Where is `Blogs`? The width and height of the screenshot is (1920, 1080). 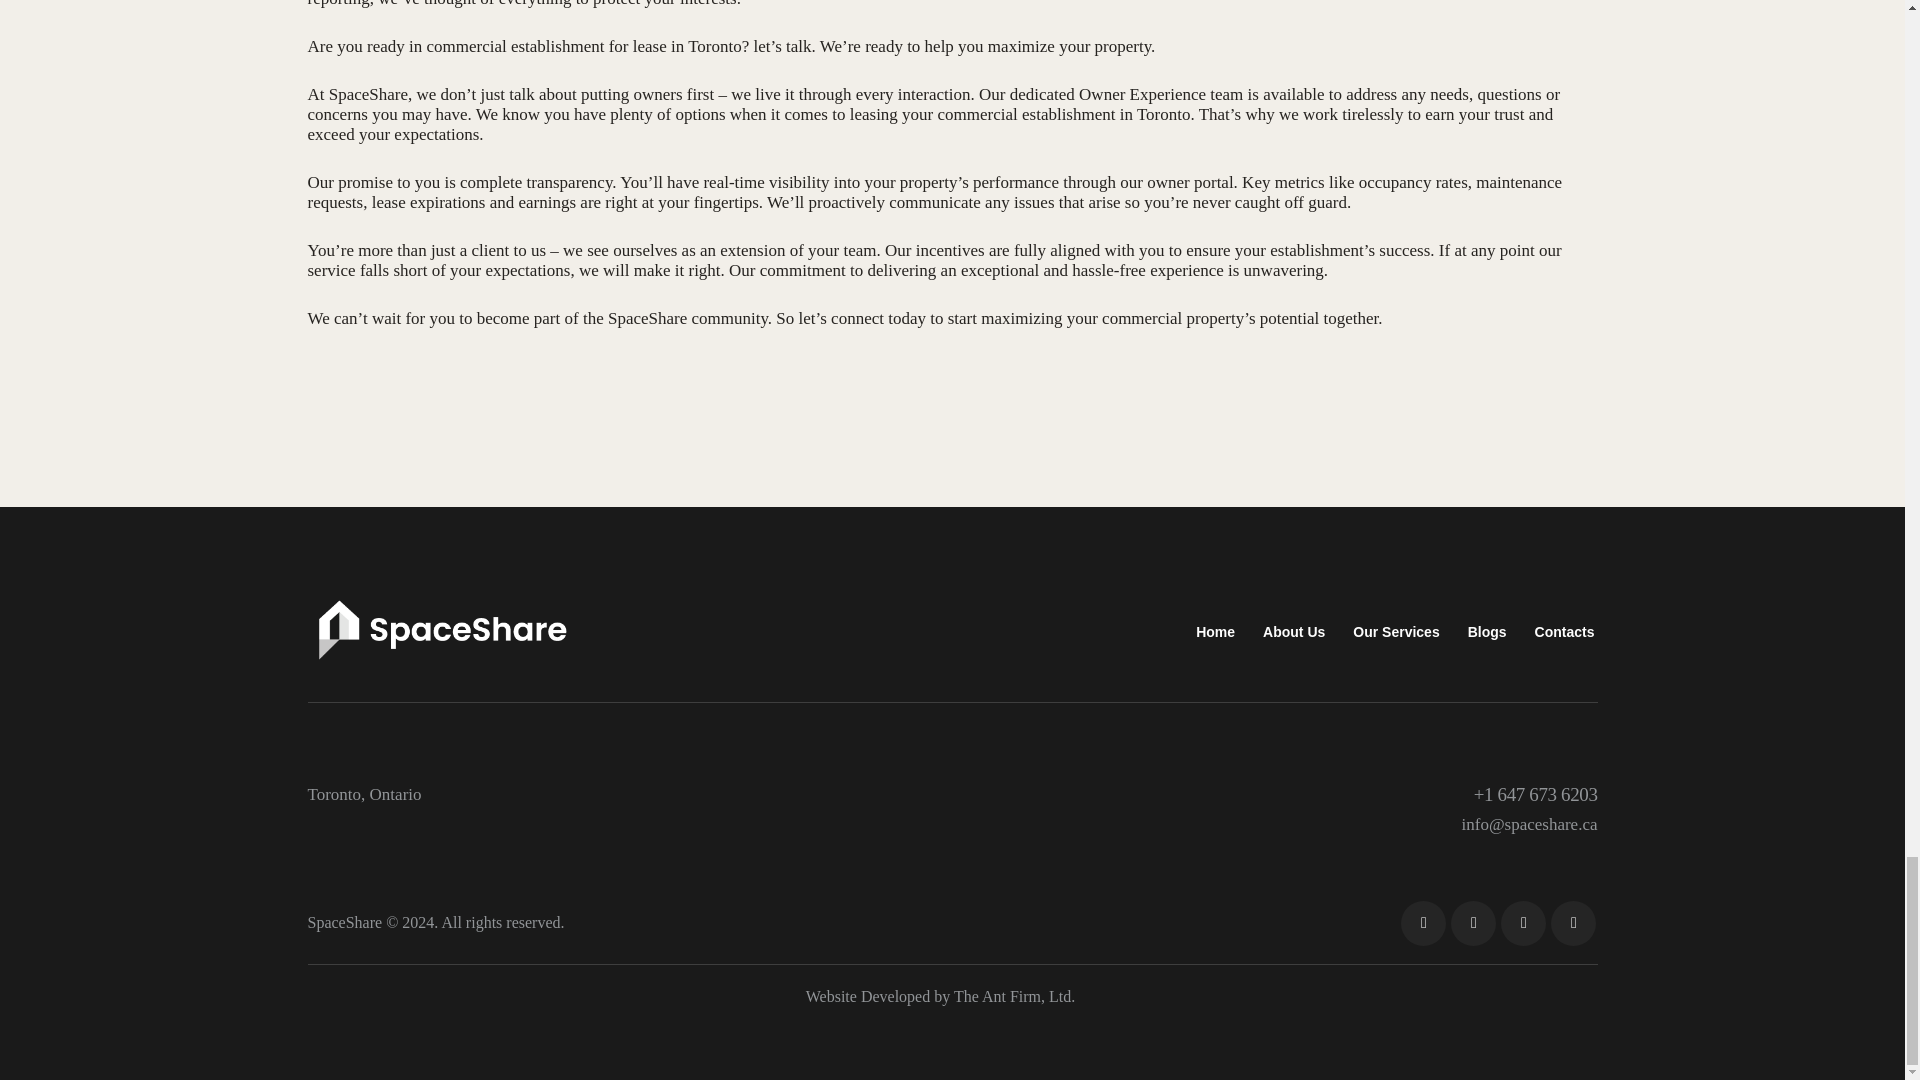 Blogs is located at coordinates (1486, 633).